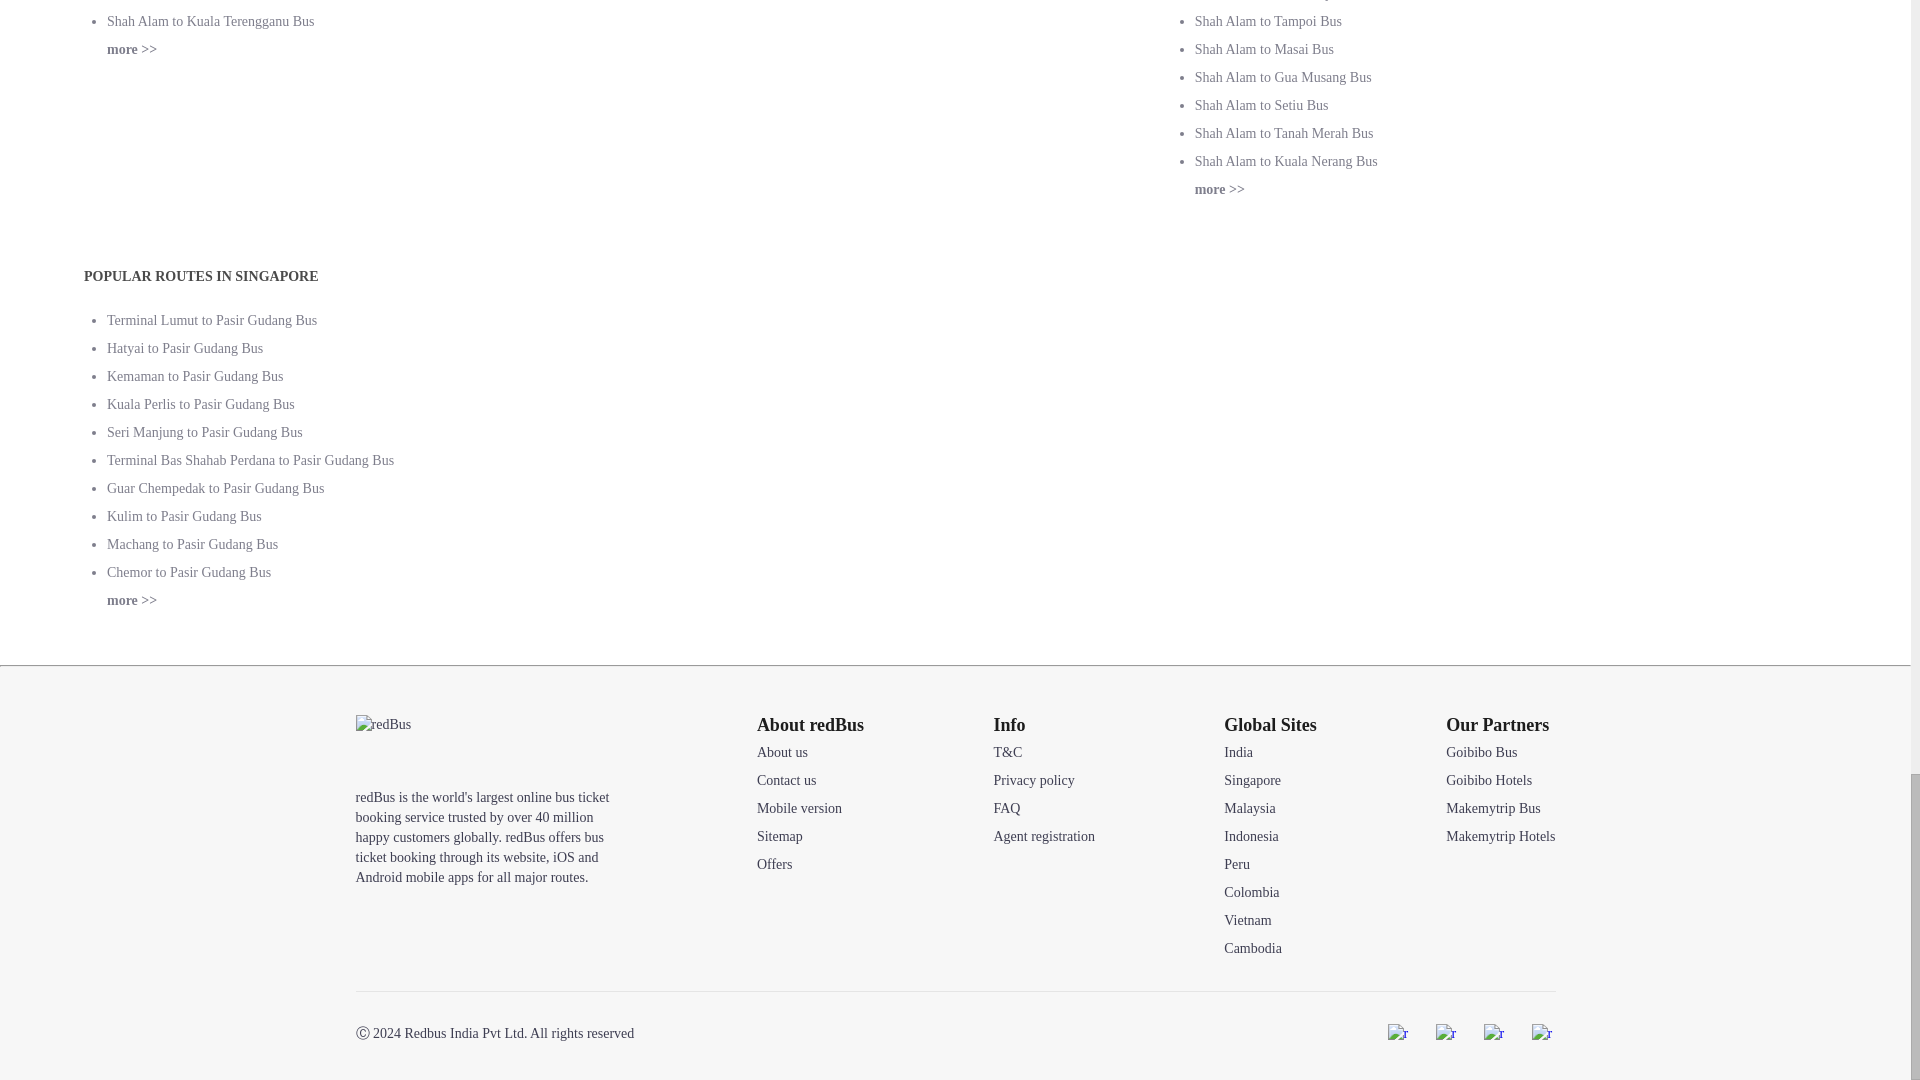  Describe the element at coordinates (185, 348) in the screenshot. I see `Hatyai to Pasir Gudang Bus` at that location.